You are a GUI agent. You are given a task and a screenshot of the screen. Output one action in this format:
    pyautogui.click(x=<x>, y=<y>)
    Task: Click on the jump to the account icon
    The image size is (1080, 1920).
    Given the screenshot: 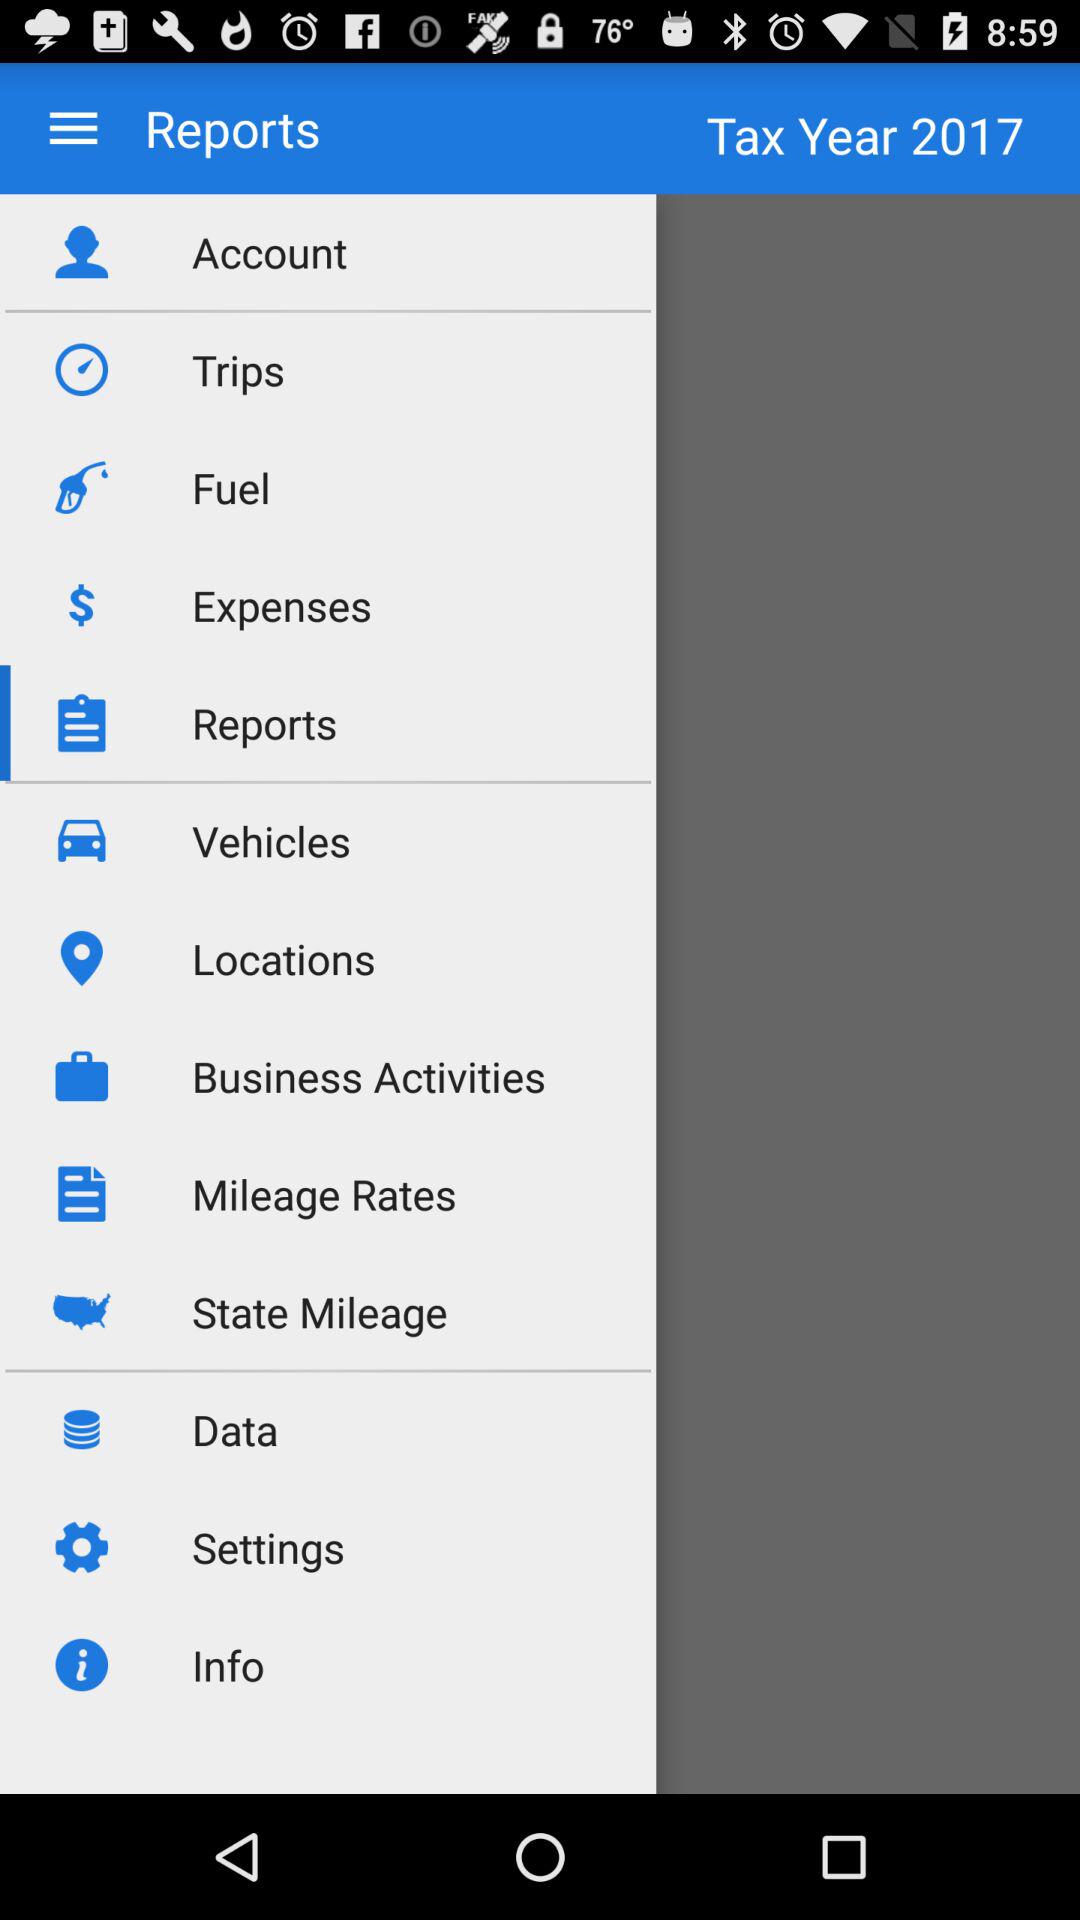 What is the action you would take?
    pyautogui.click(x=270, y=252)
    